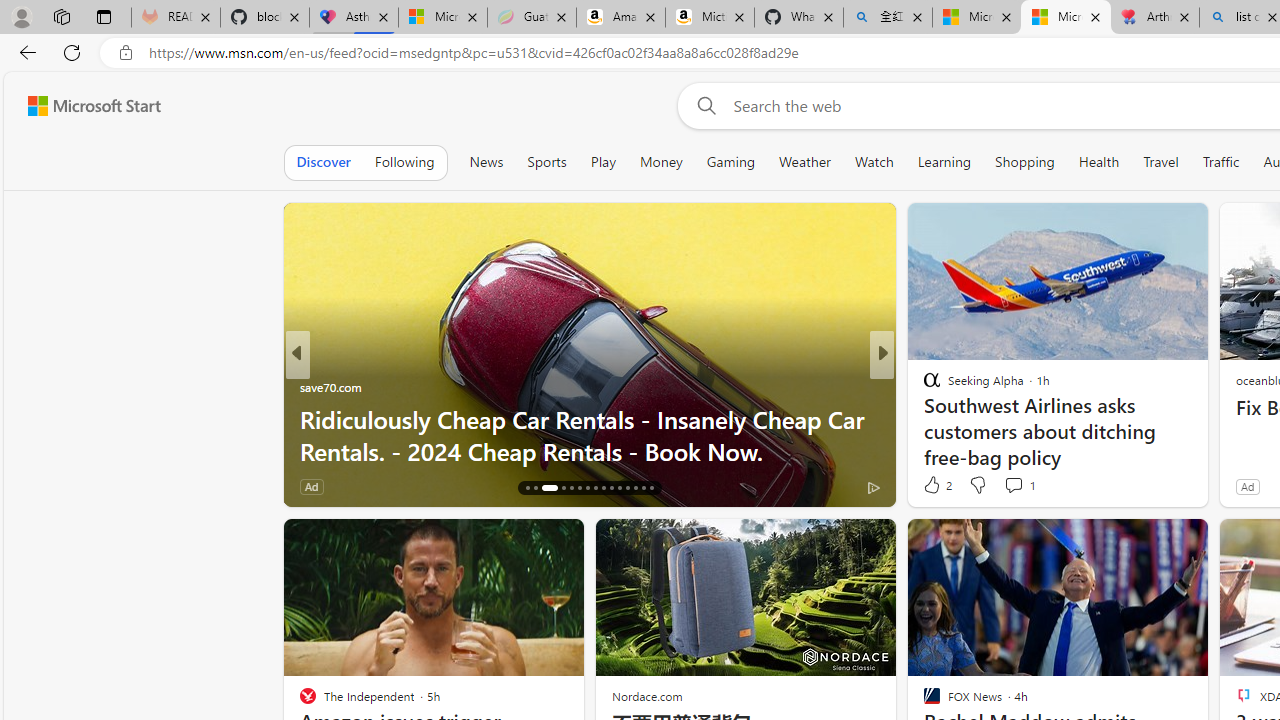  Describe the element at coordinates (936, 486) in the screenshot. I see `310 Like` at that location.